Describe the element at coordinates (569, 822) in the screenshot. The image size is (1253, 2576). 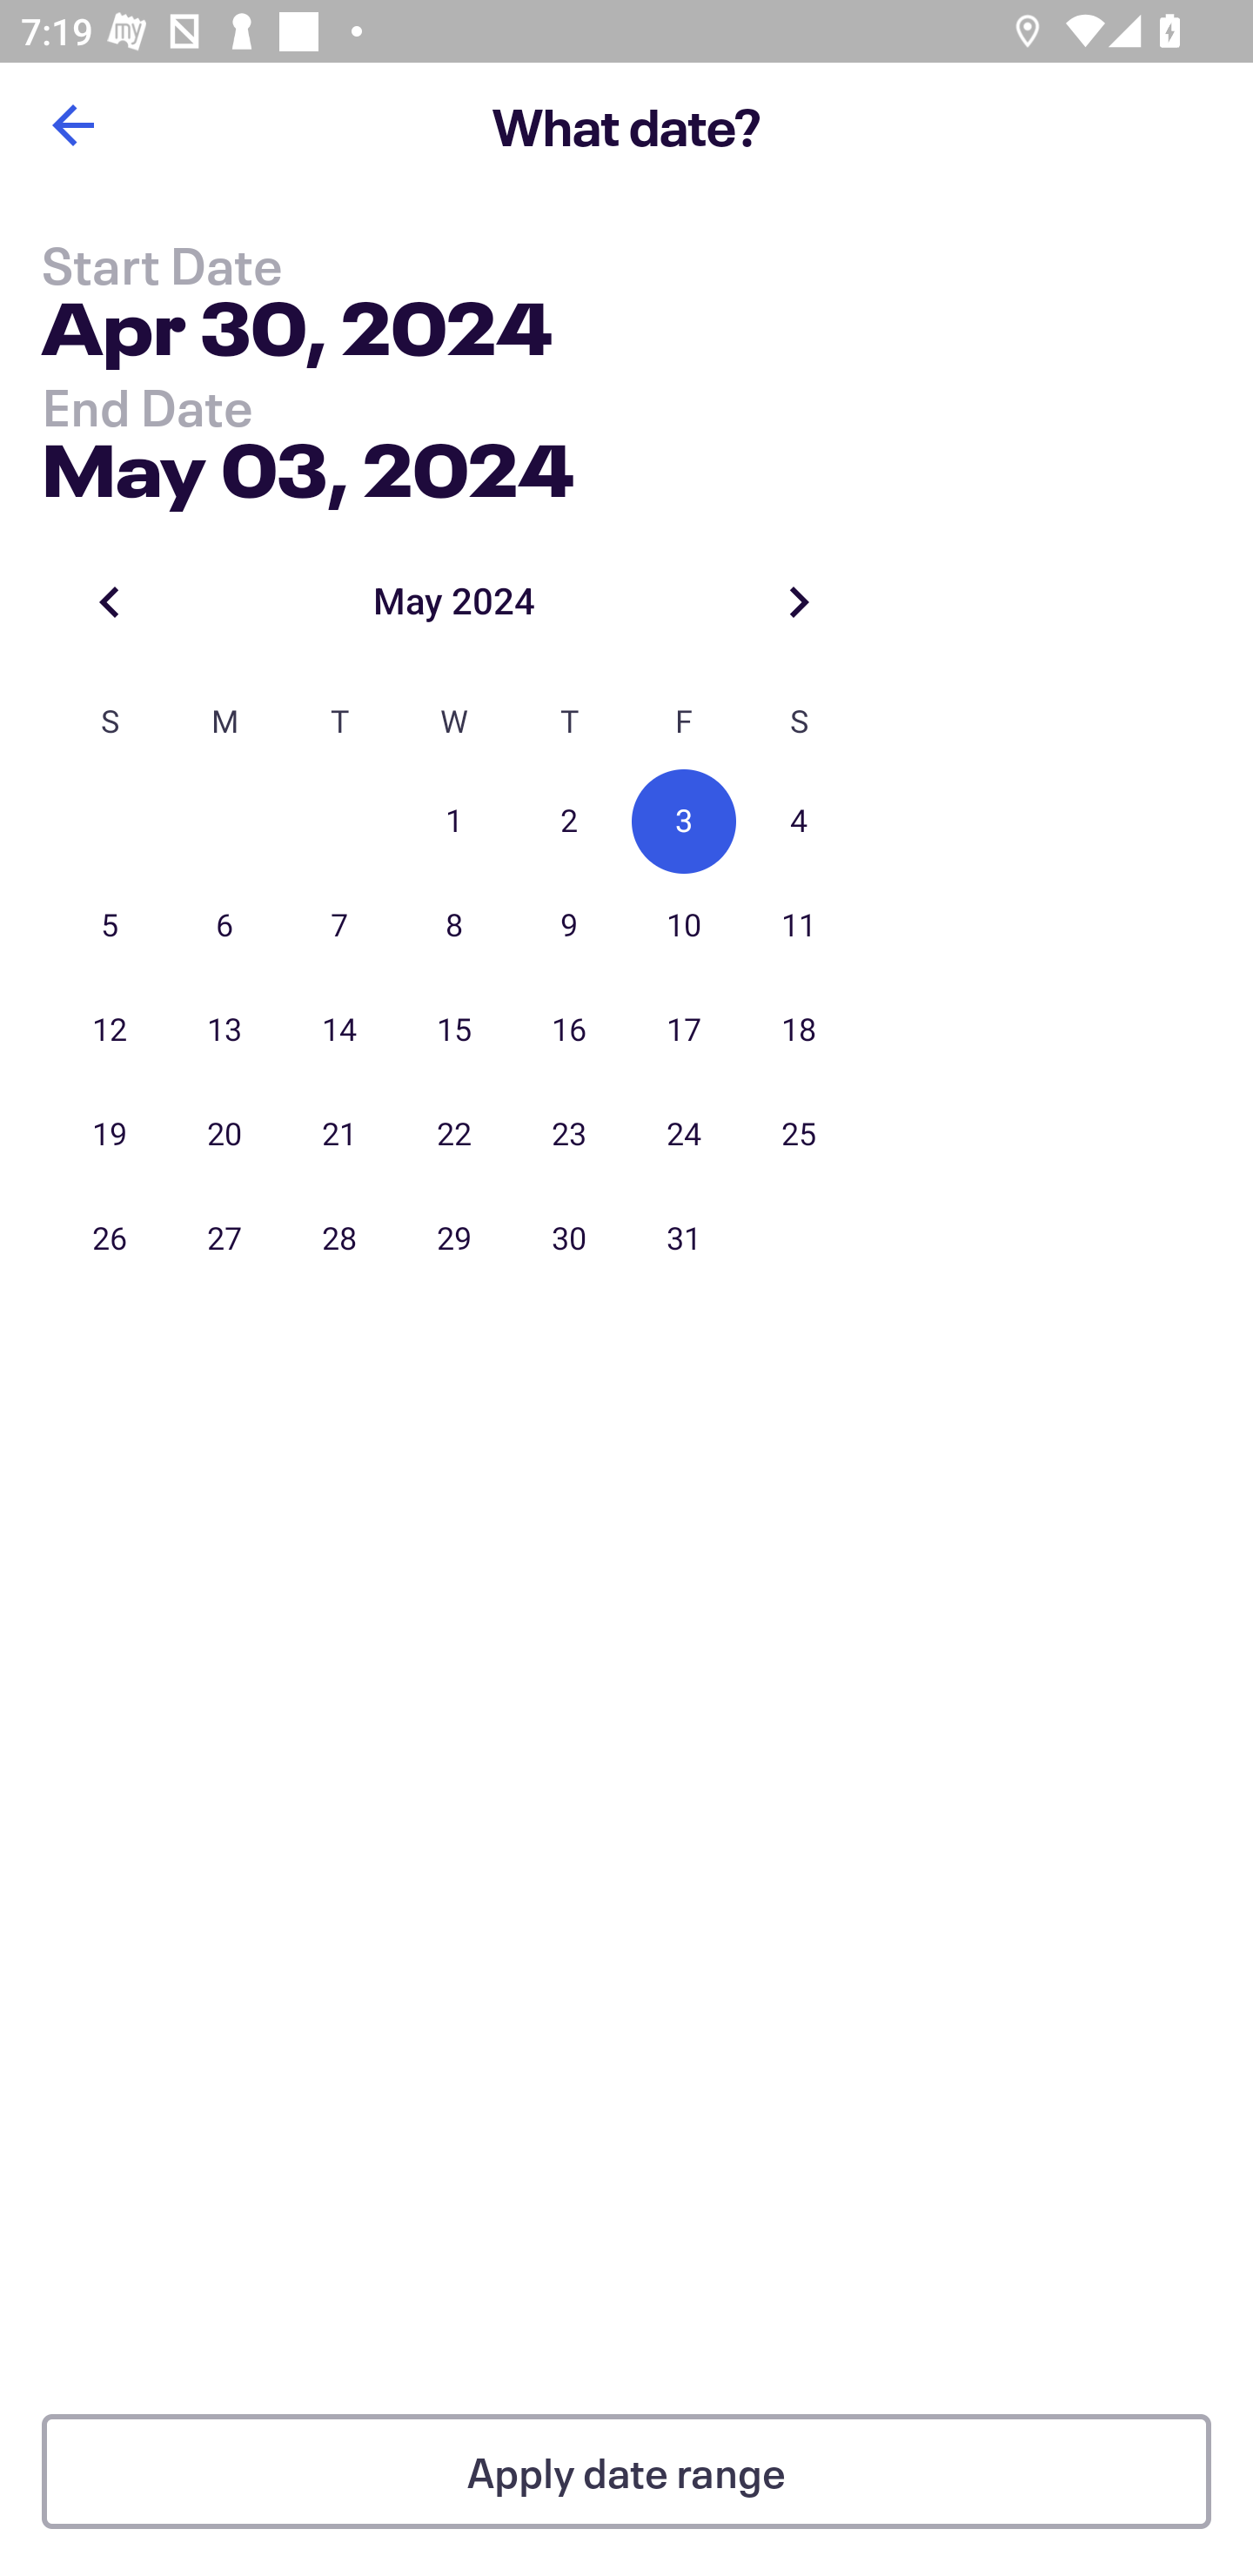
I see `2 02 May 2024` at that location.